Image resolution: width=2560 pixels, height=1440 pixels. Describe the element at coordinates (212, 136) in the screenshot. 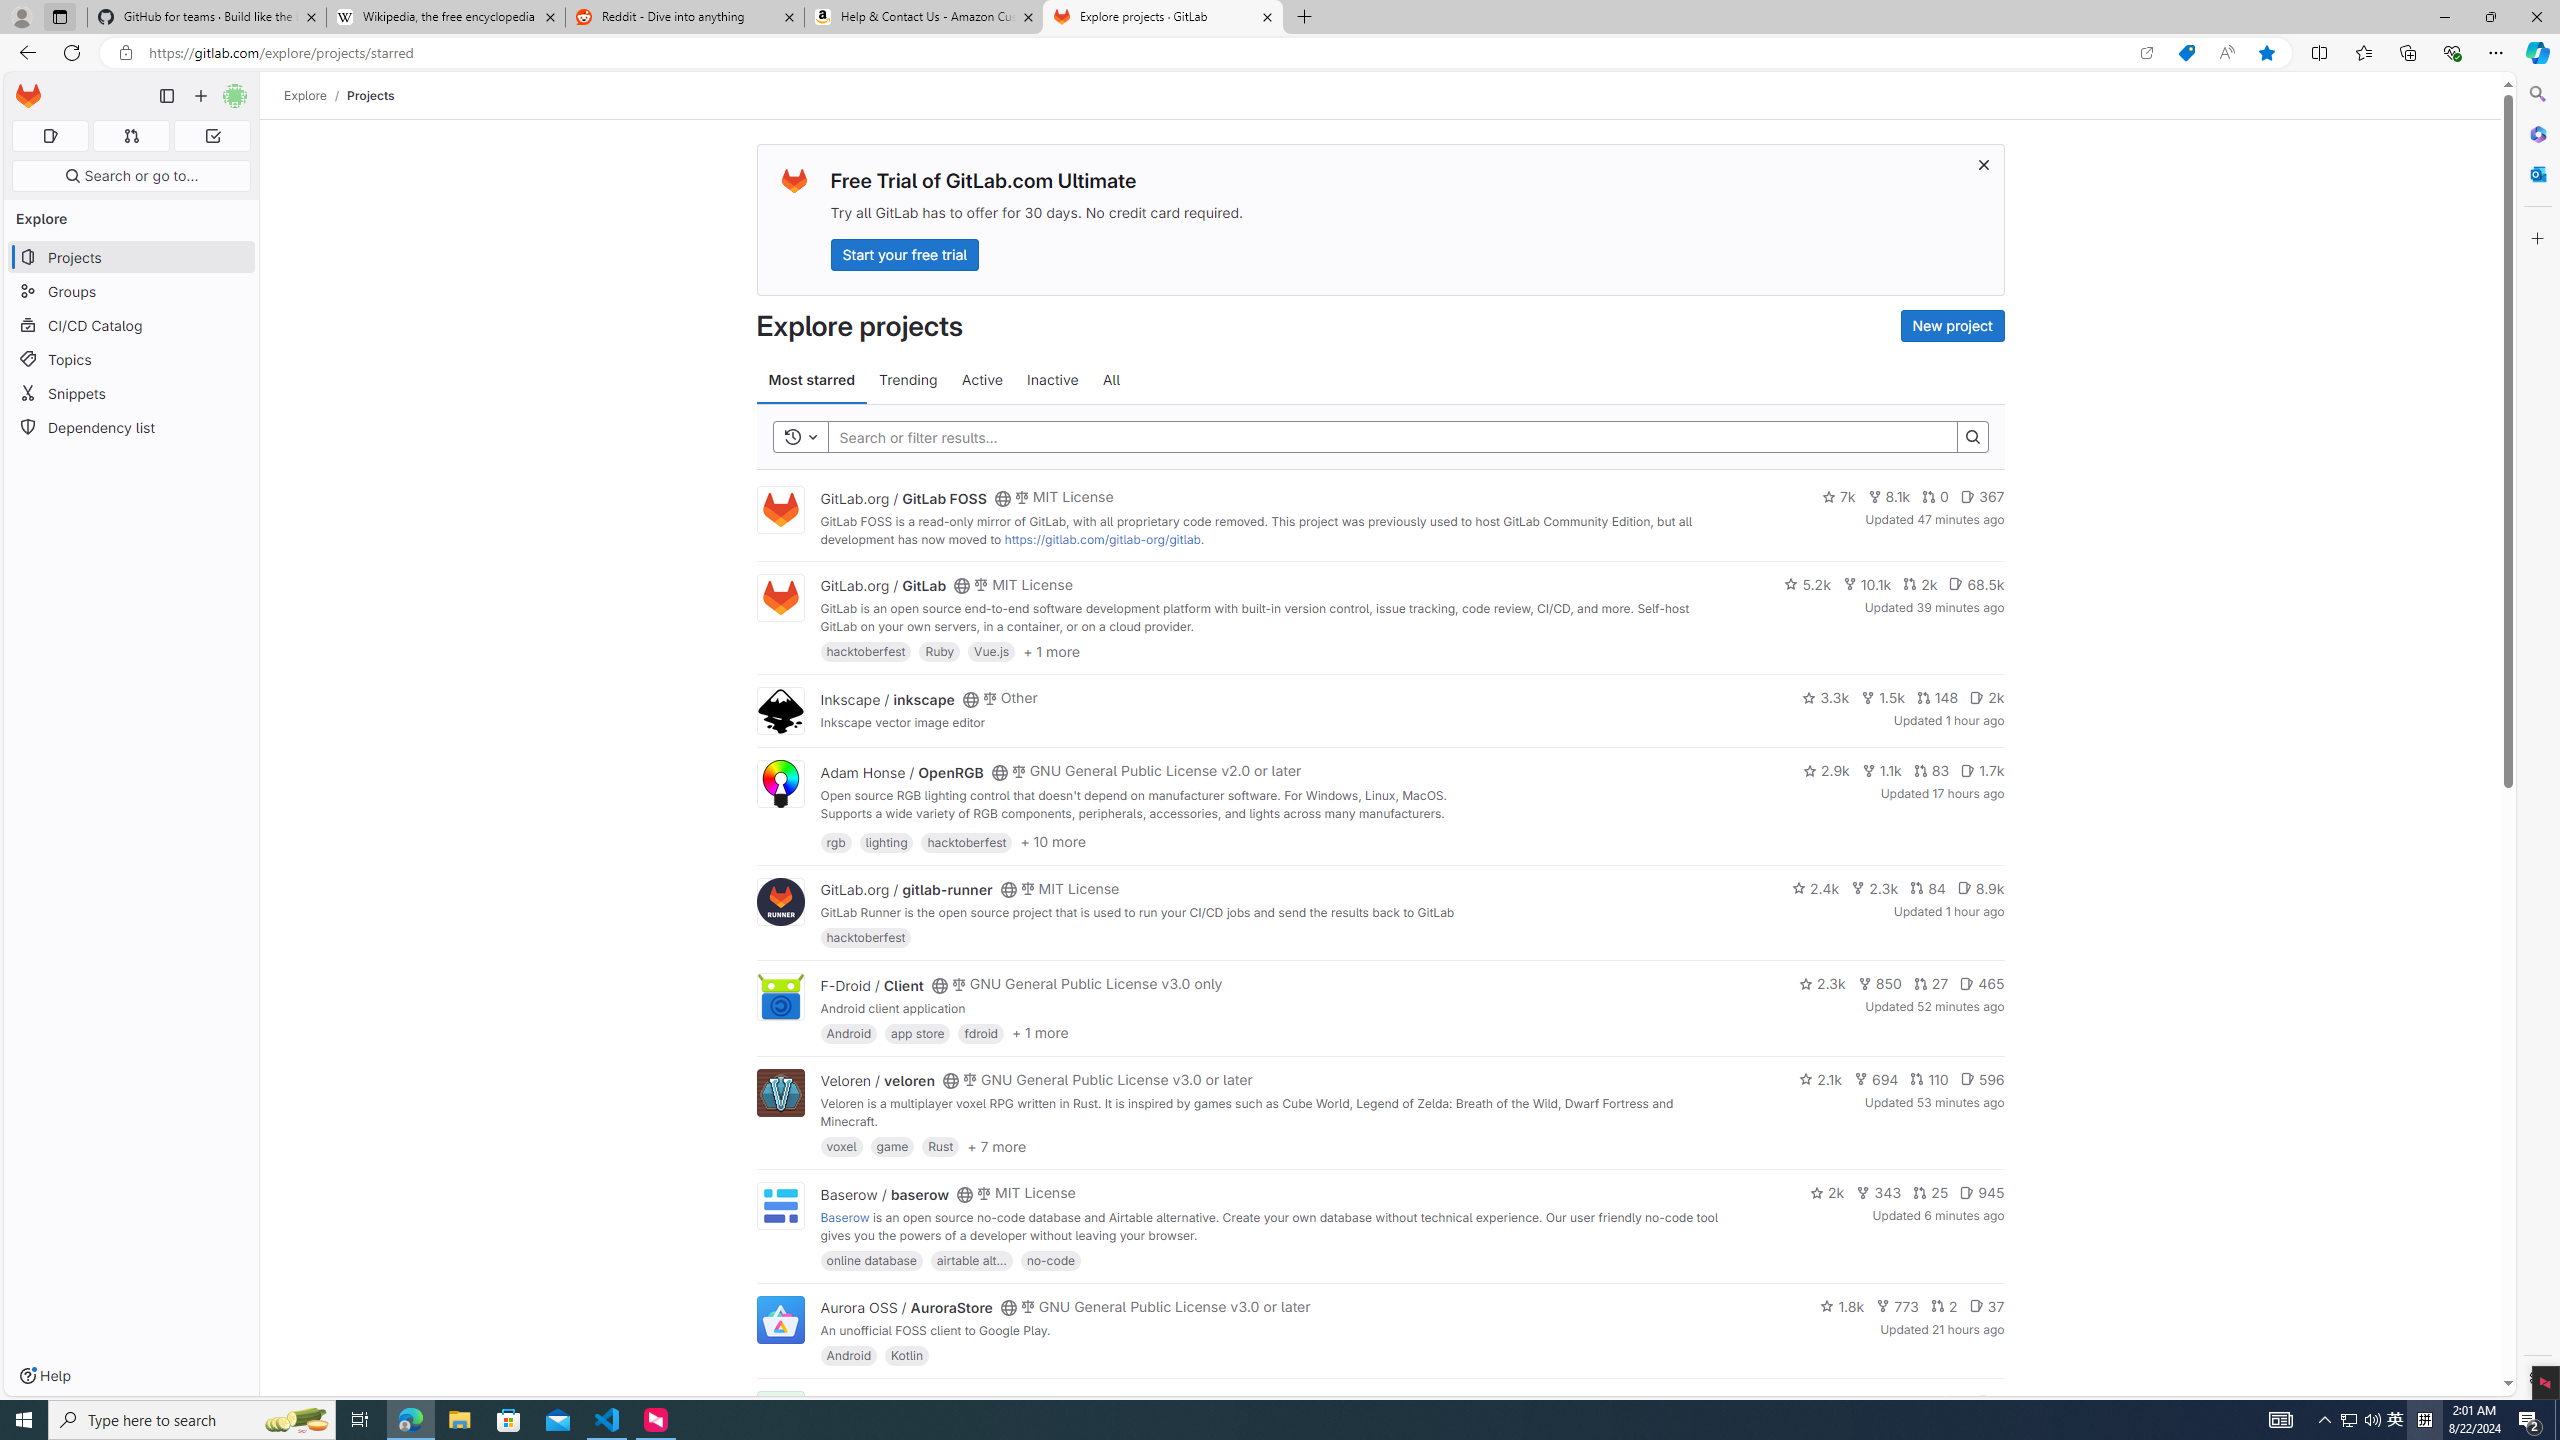

I see `To-Do list 0` at that location.